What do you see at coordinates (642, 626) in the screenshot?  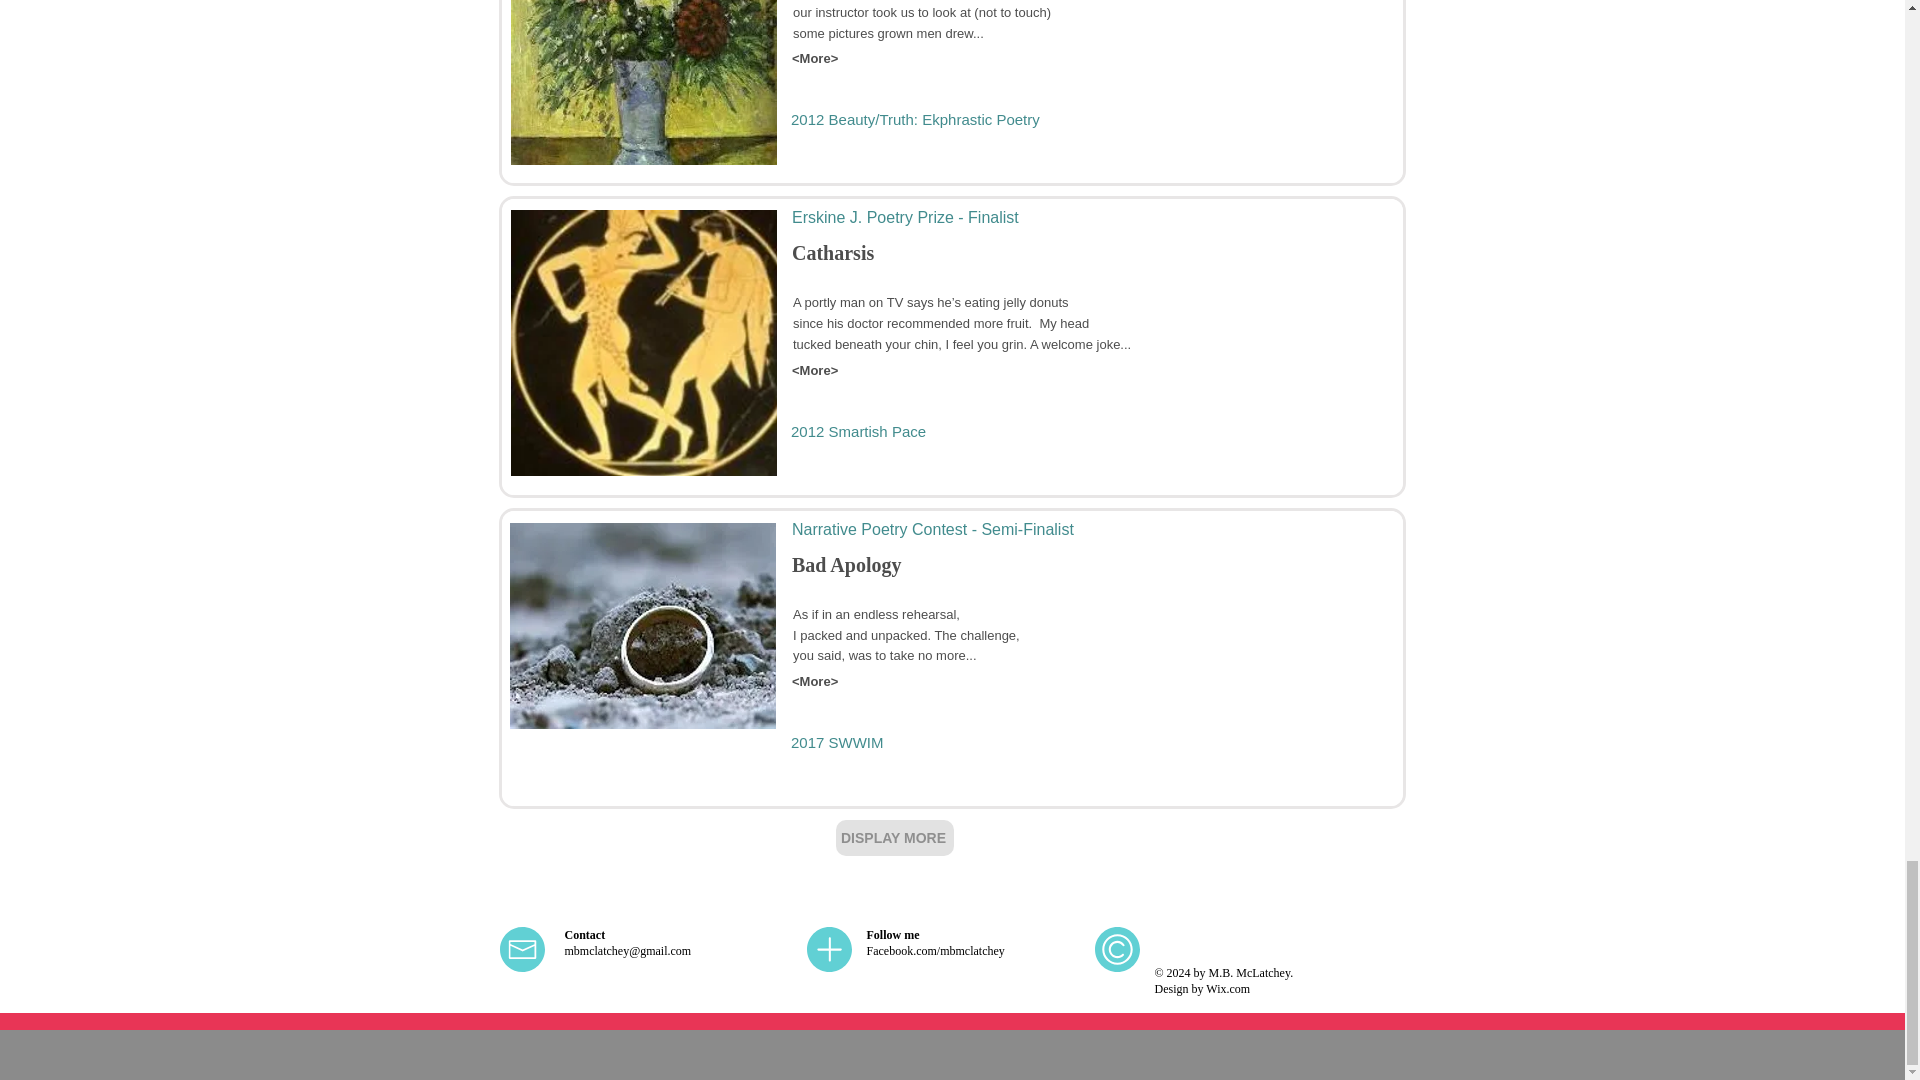 I see `badapologyH.jpg` at bounding box center [642, 626].